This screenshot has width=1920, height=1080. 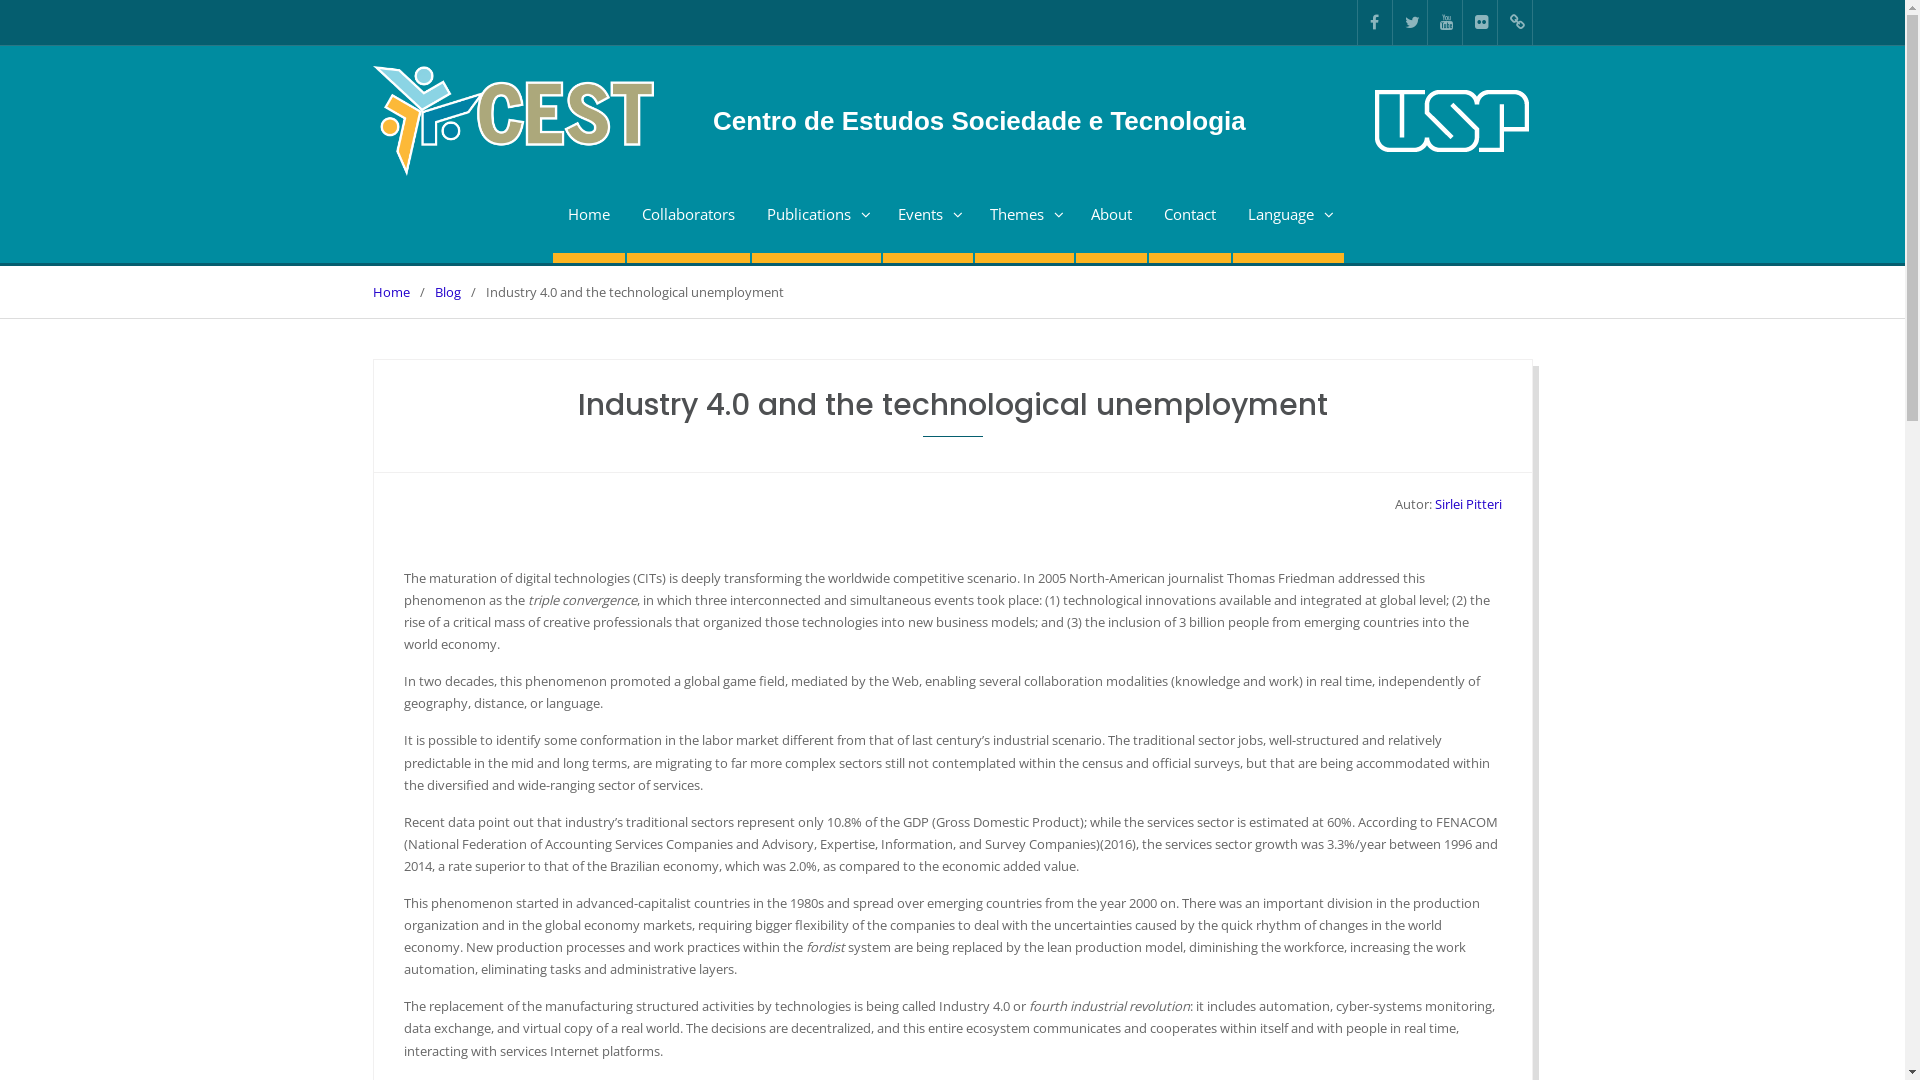 What do you see at coordinates (1479, 22) in the screenshot?
I see `Flickr` at bounding box center [1479, 22].